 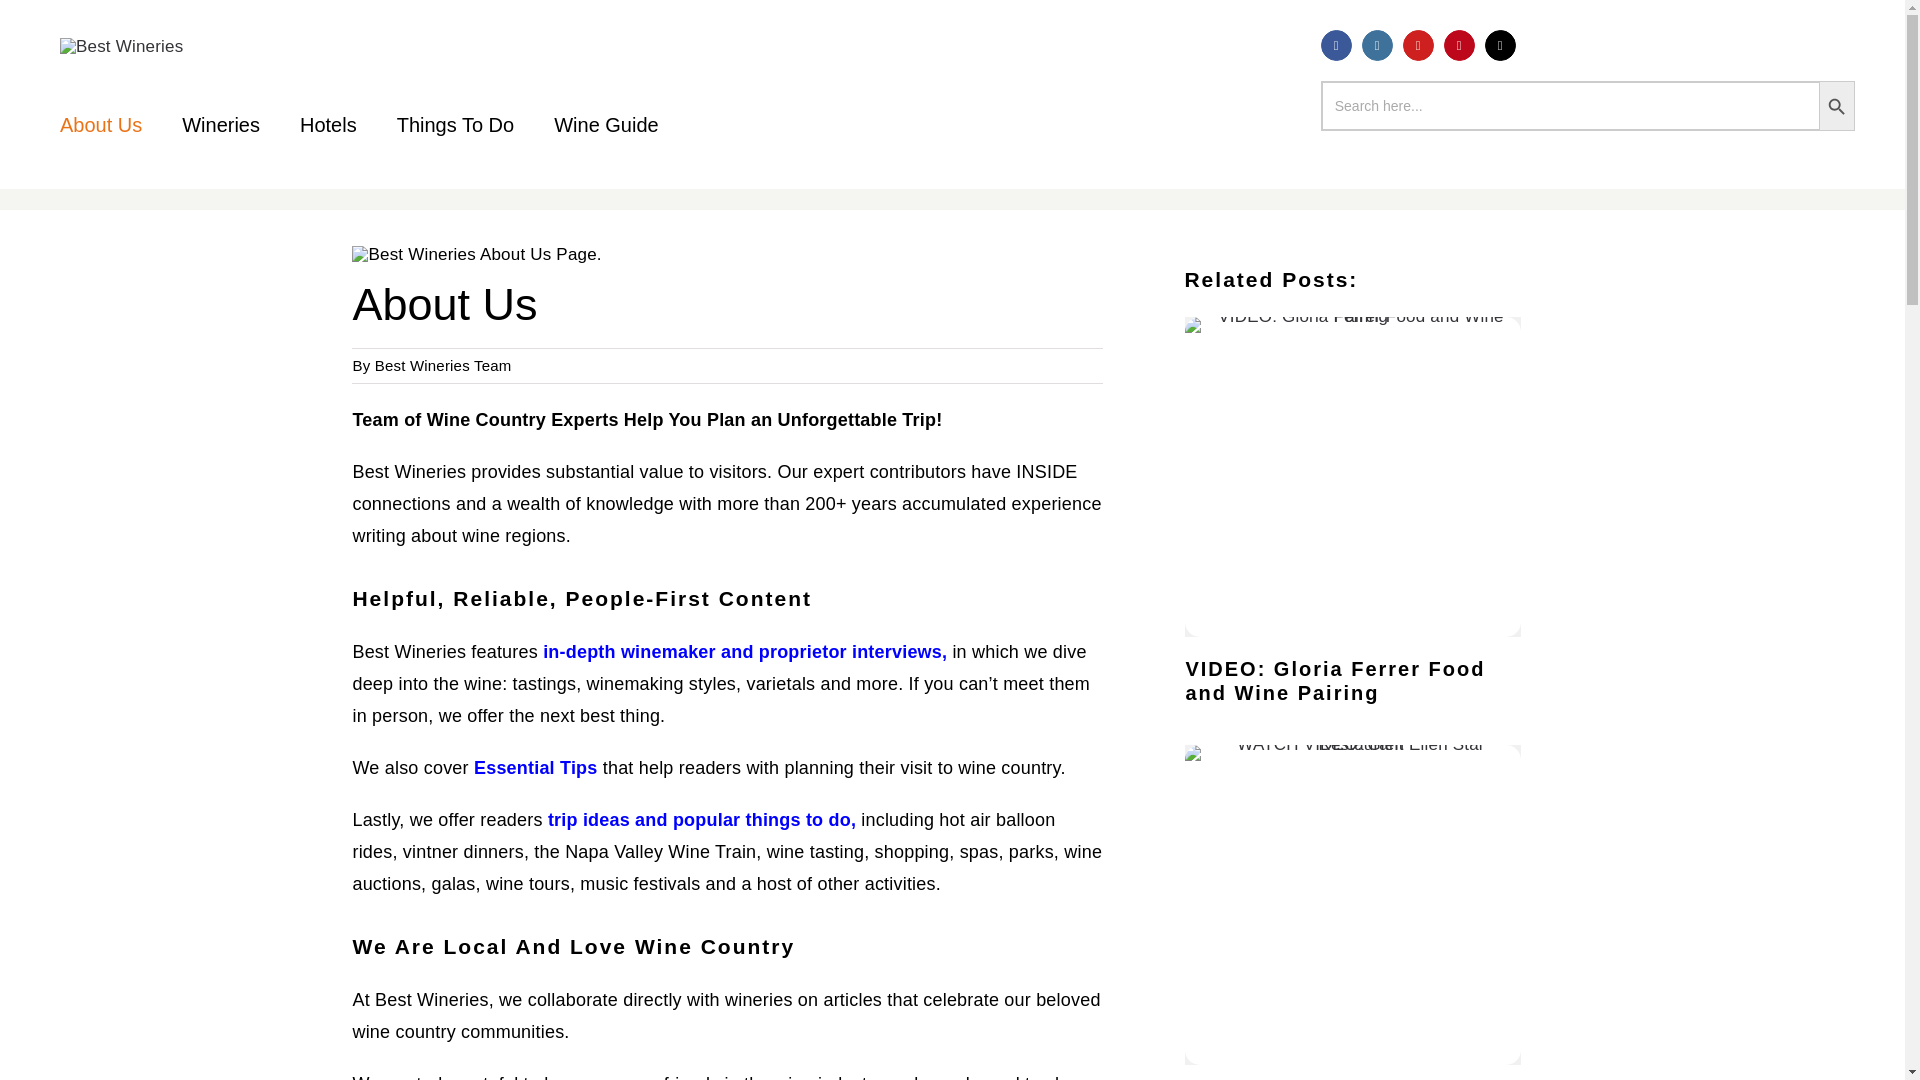 What do you see at coordinates (702, 820) in the screenshot?
I see `trip ideas and popular things to do,` at bounding box center [702, 820].